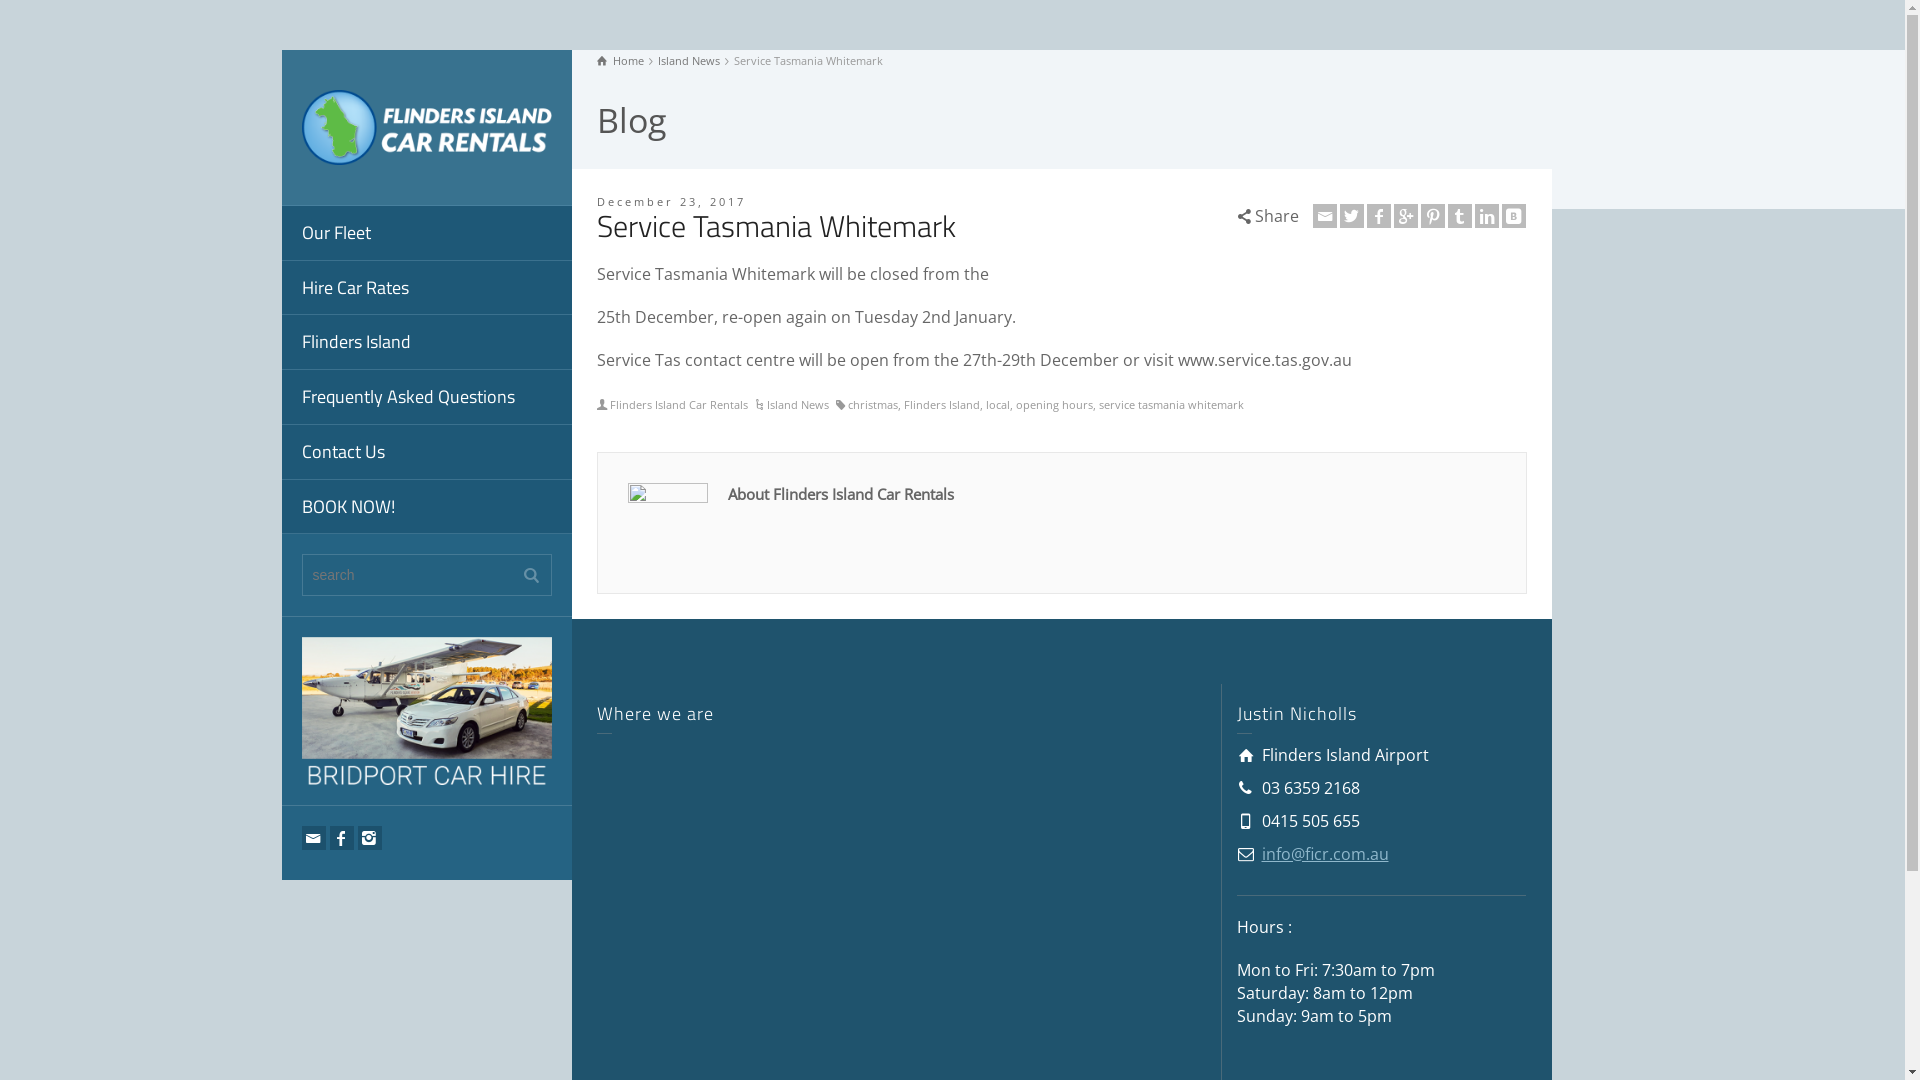  I want to click on local, so click(998, 404).